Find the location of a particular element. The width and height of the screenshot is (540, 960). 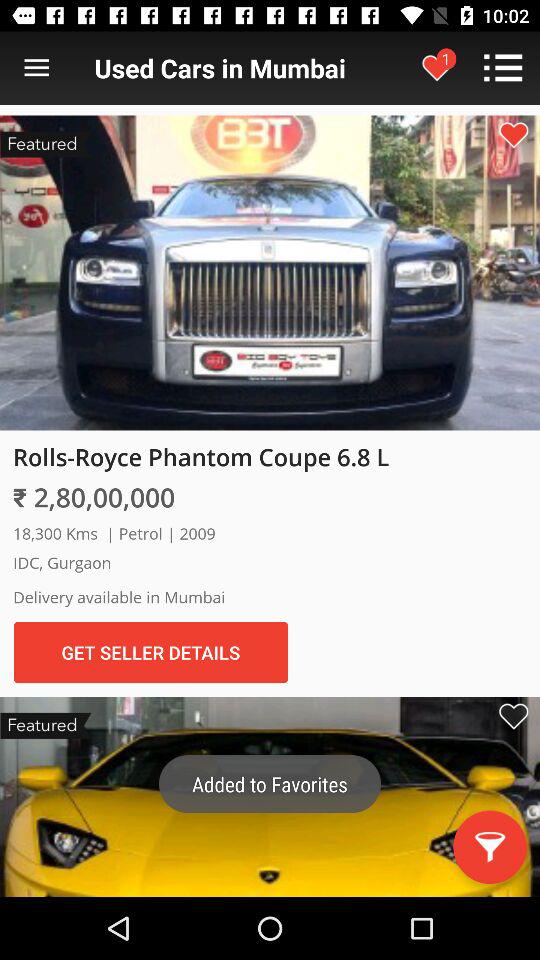

toggle like on picture is located at coordinates (513, 134).